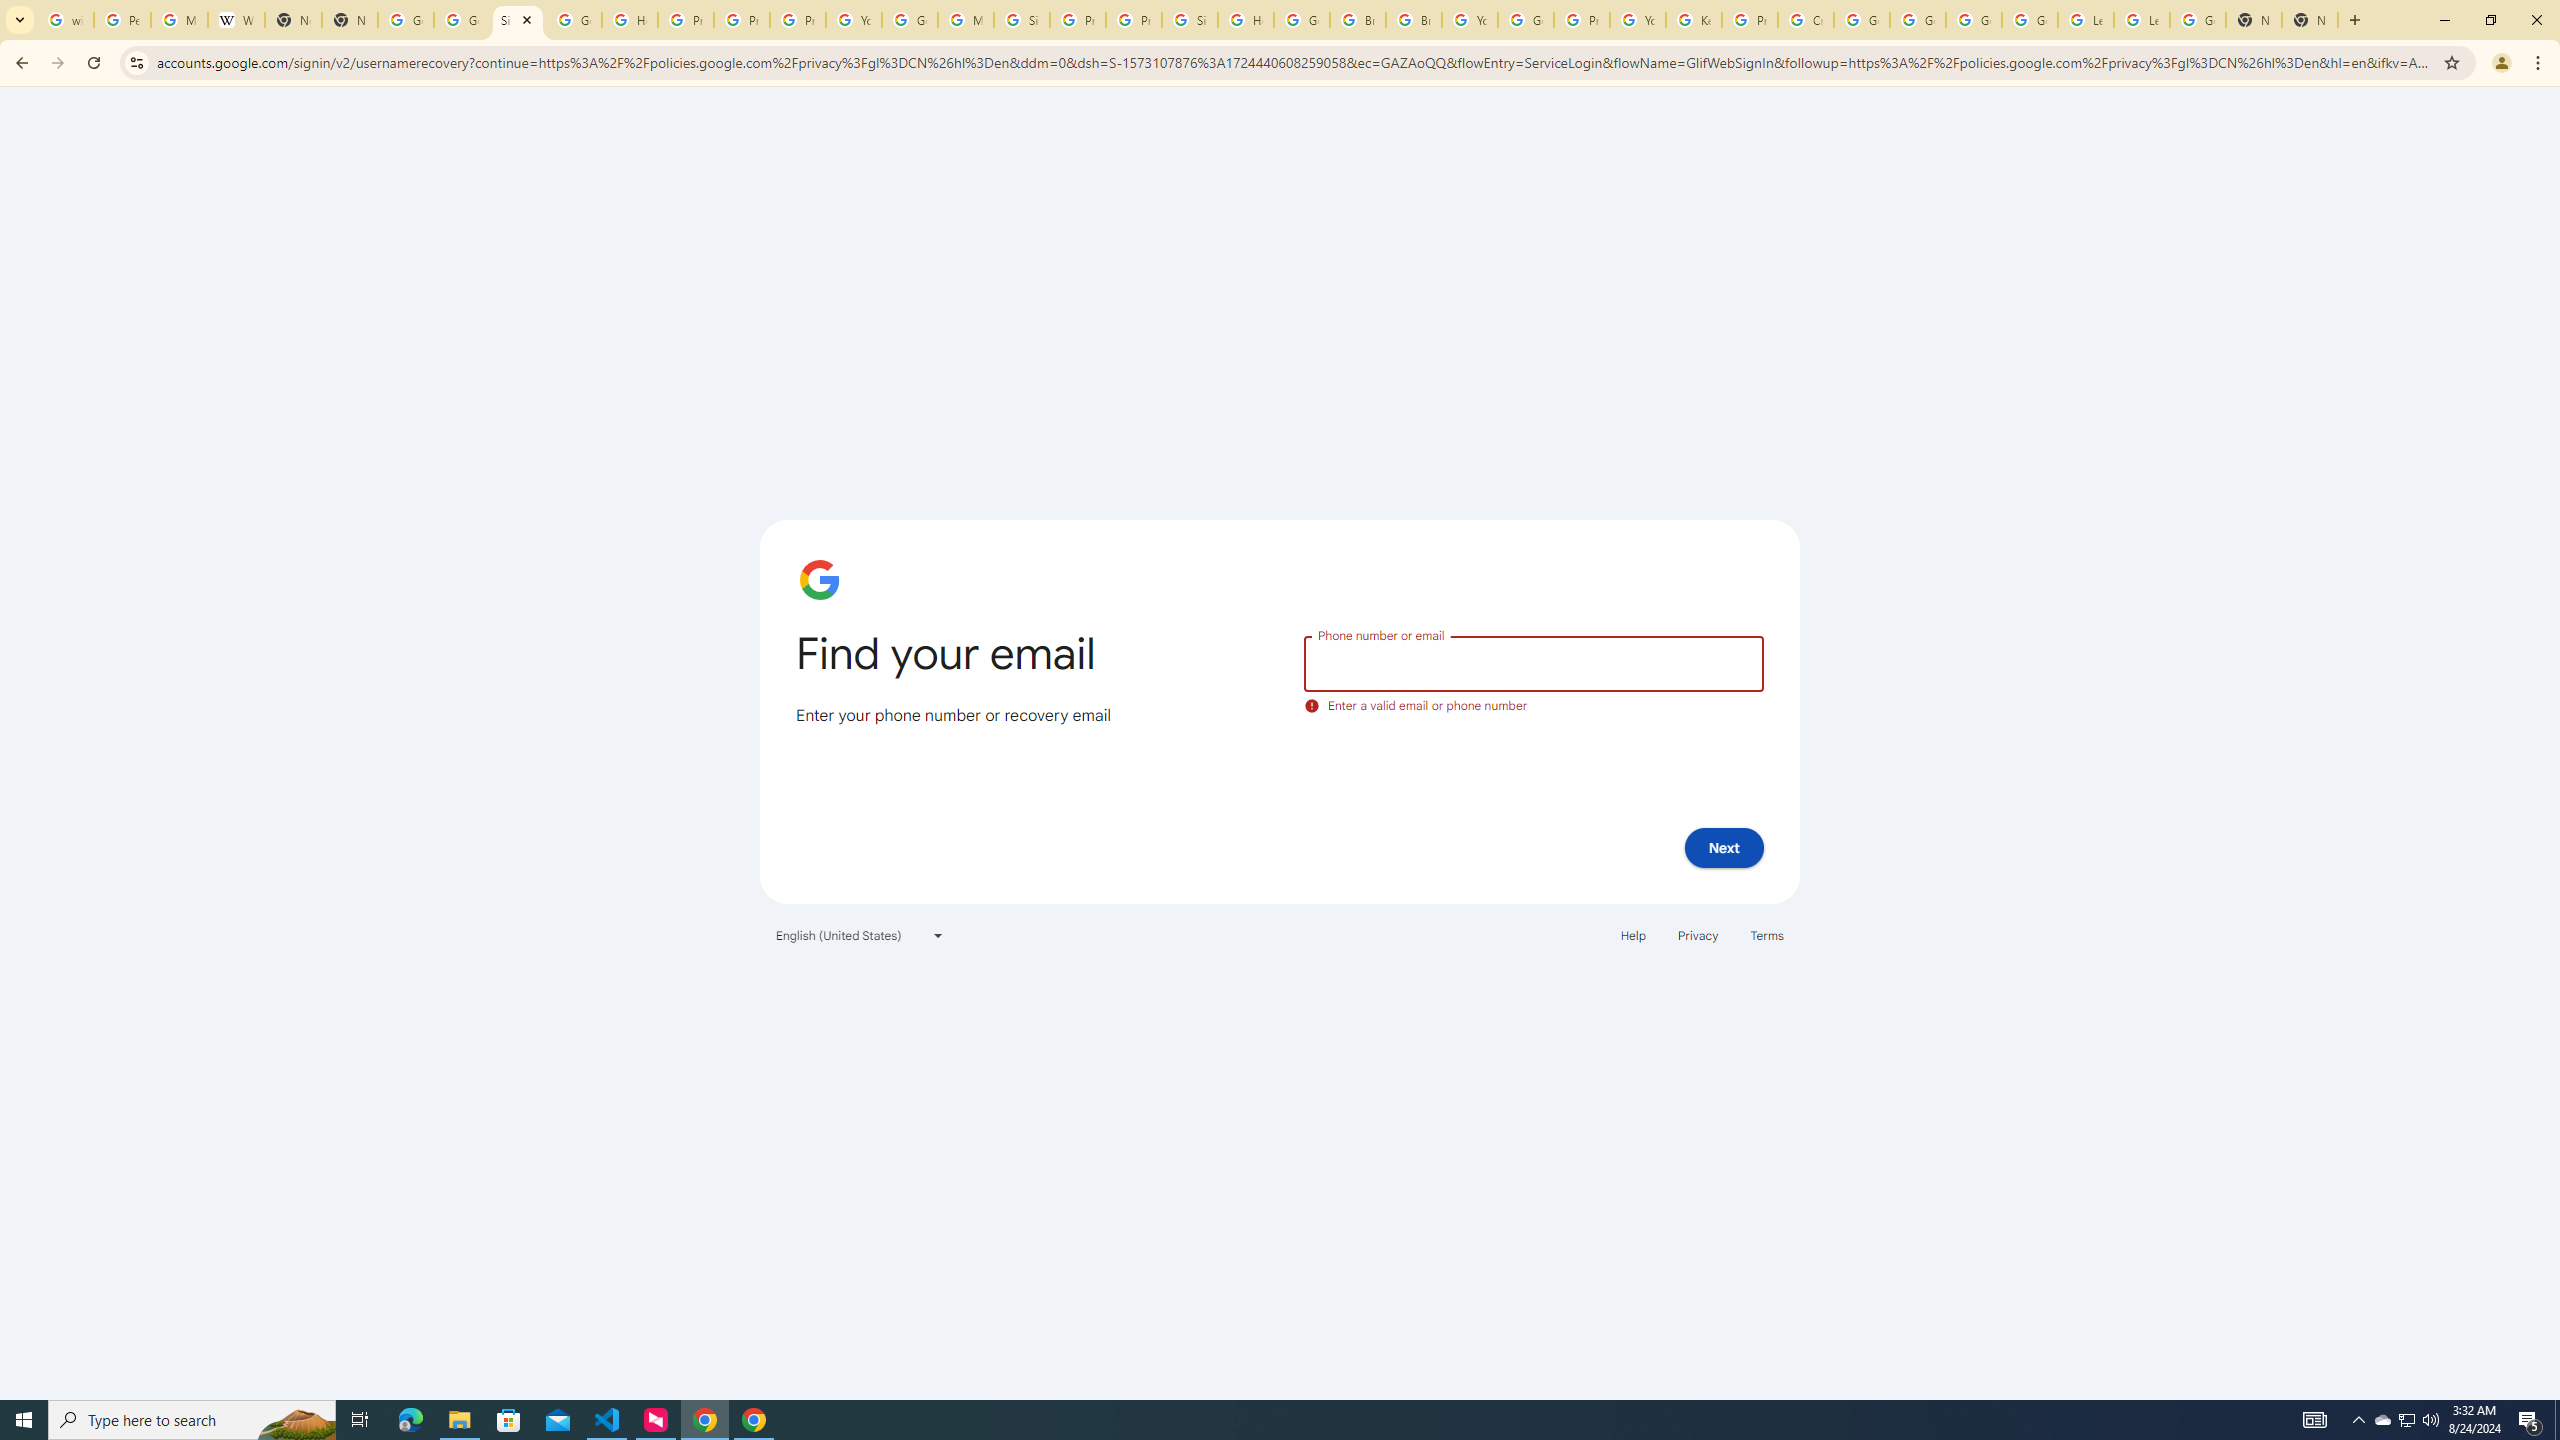 The image size is (2560, 1440). What do you see at coordinates (236, 20) in the screenshot?
I see `Wikipedia:Edit requests - Wikipedia` at bounding box center [236, 20].